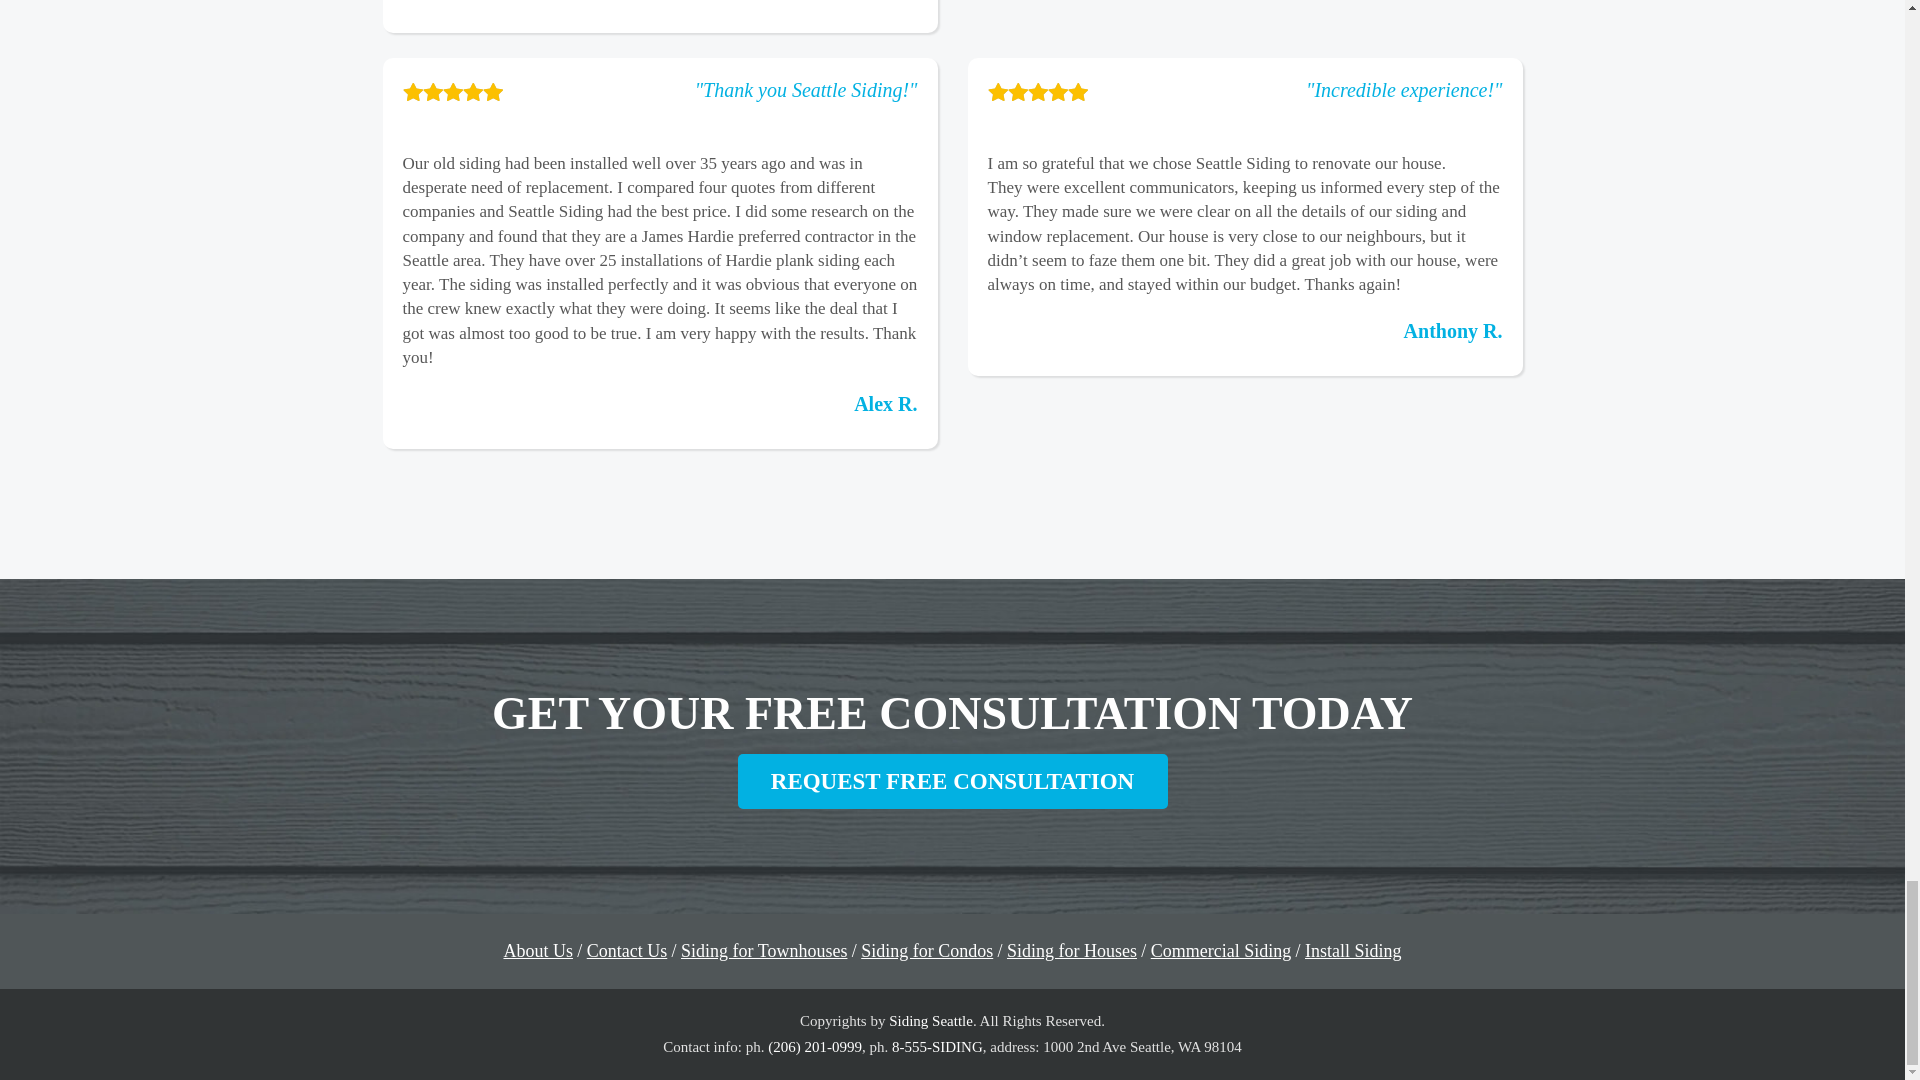  Describe the element at coordinates (938, 1046) in the screenshot. I see `8-555-SIDING` at that location.